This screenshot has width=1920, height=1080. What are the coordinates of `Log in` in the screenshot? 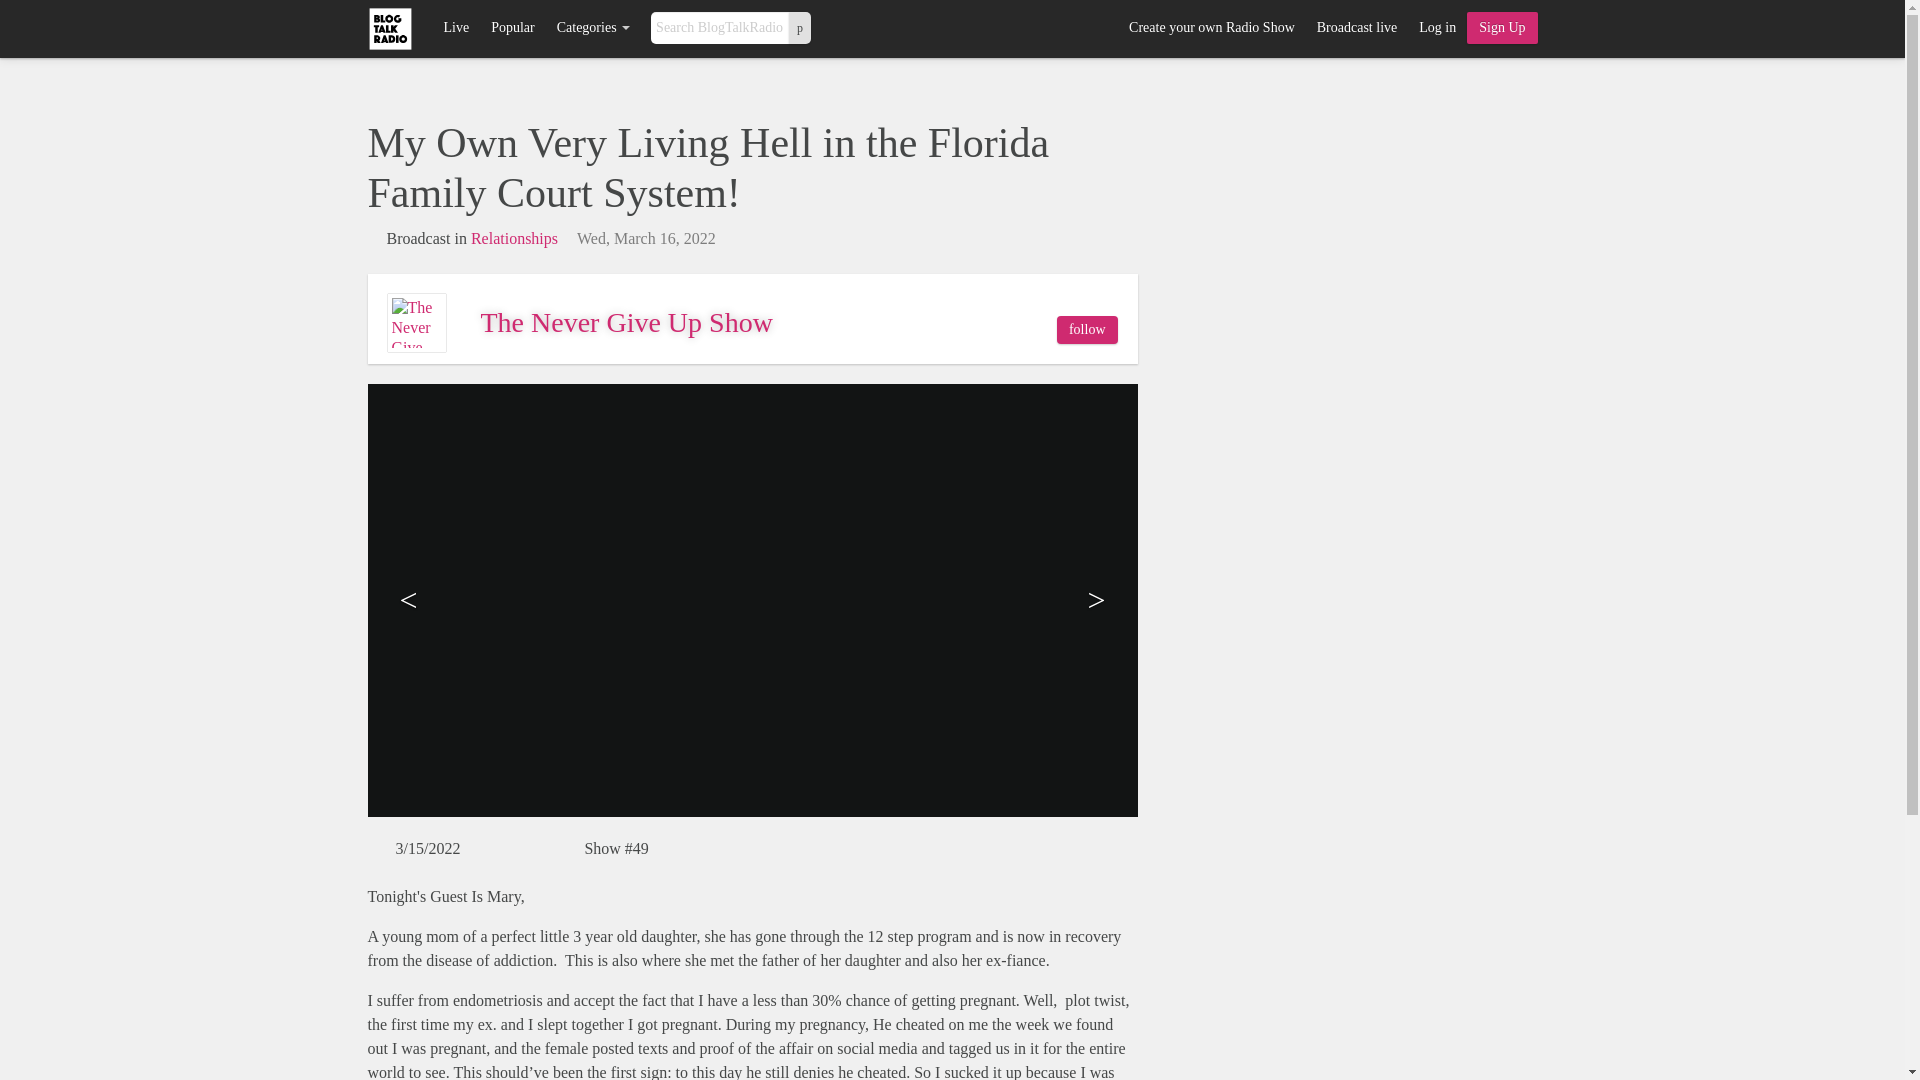 It's located at (1436, 28).